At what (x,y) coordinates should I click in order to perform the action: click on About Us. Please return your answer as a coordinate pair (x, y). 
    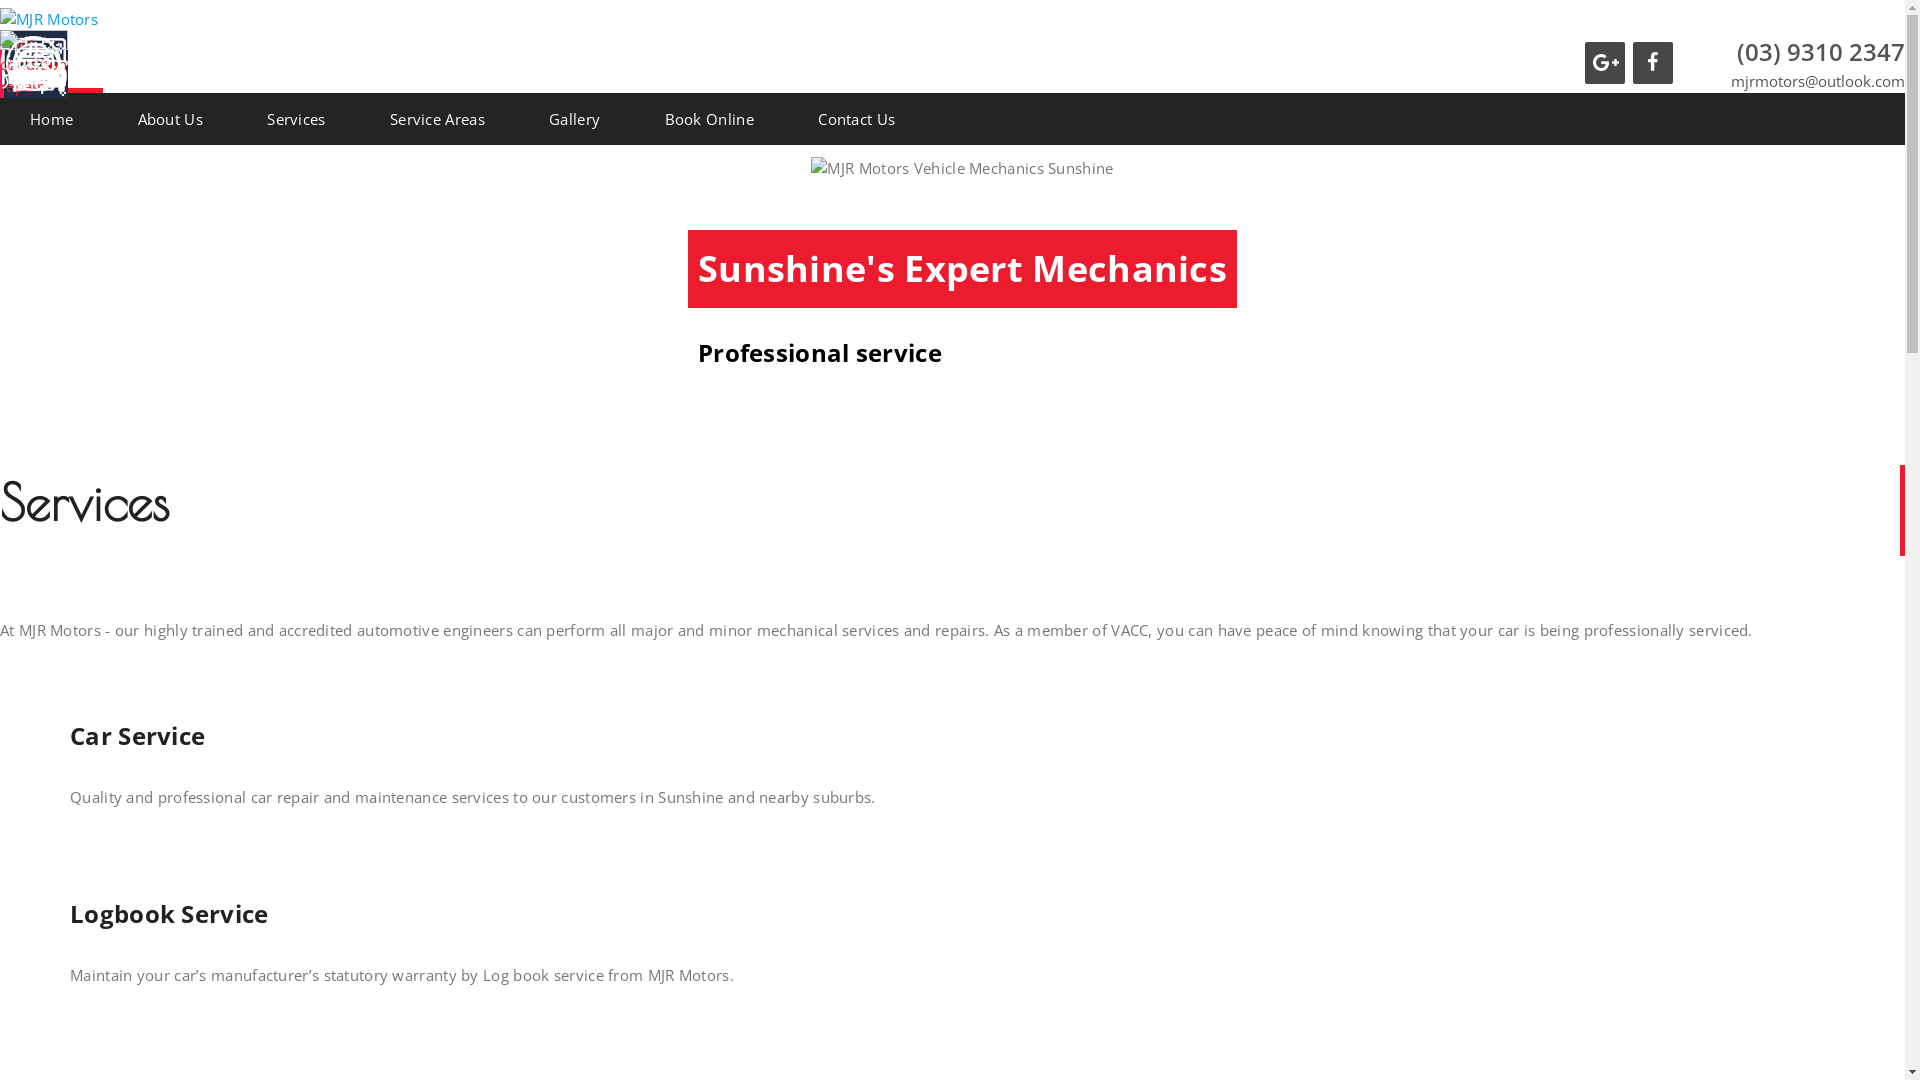
    Looking at the image, I should click on (170, 118).